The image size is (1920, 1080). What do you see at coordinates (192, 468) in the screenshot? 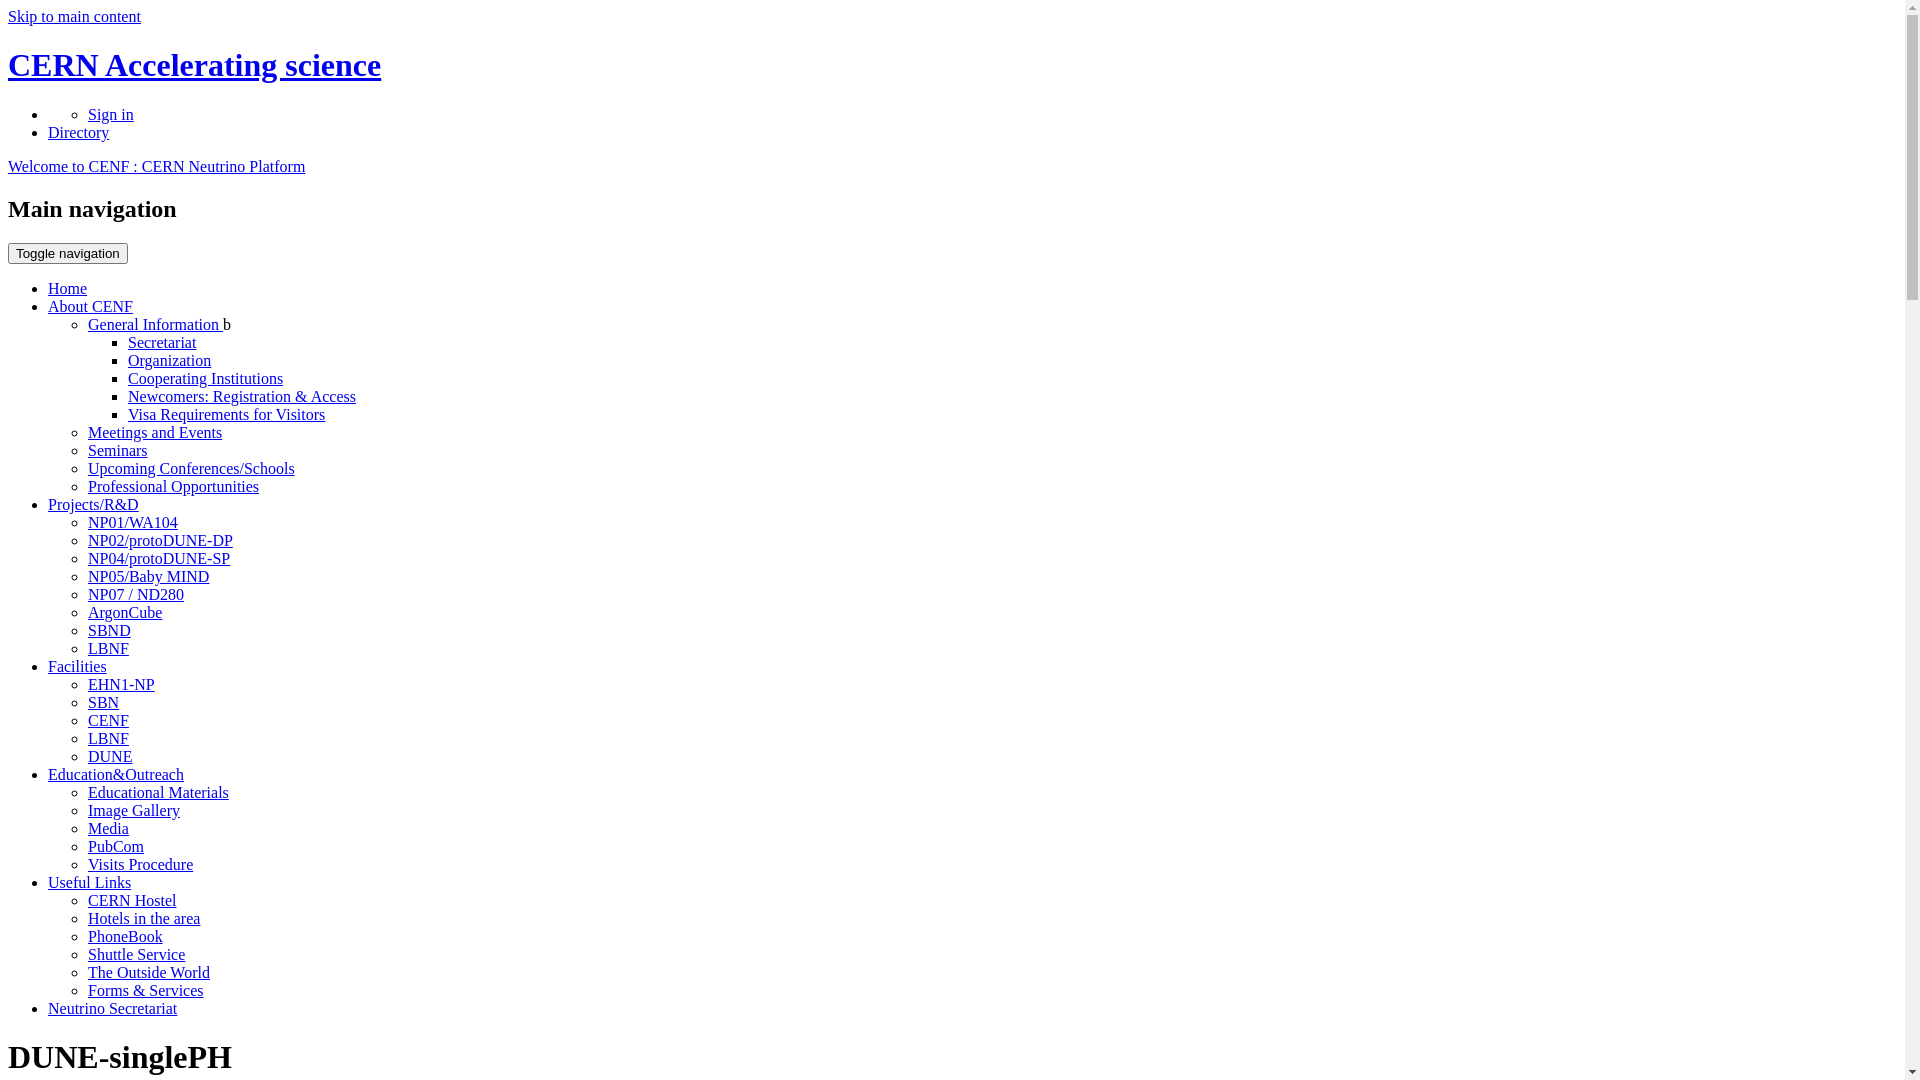
I see `Upcoming Conferences/Schools` at bounding box center [192, 468].